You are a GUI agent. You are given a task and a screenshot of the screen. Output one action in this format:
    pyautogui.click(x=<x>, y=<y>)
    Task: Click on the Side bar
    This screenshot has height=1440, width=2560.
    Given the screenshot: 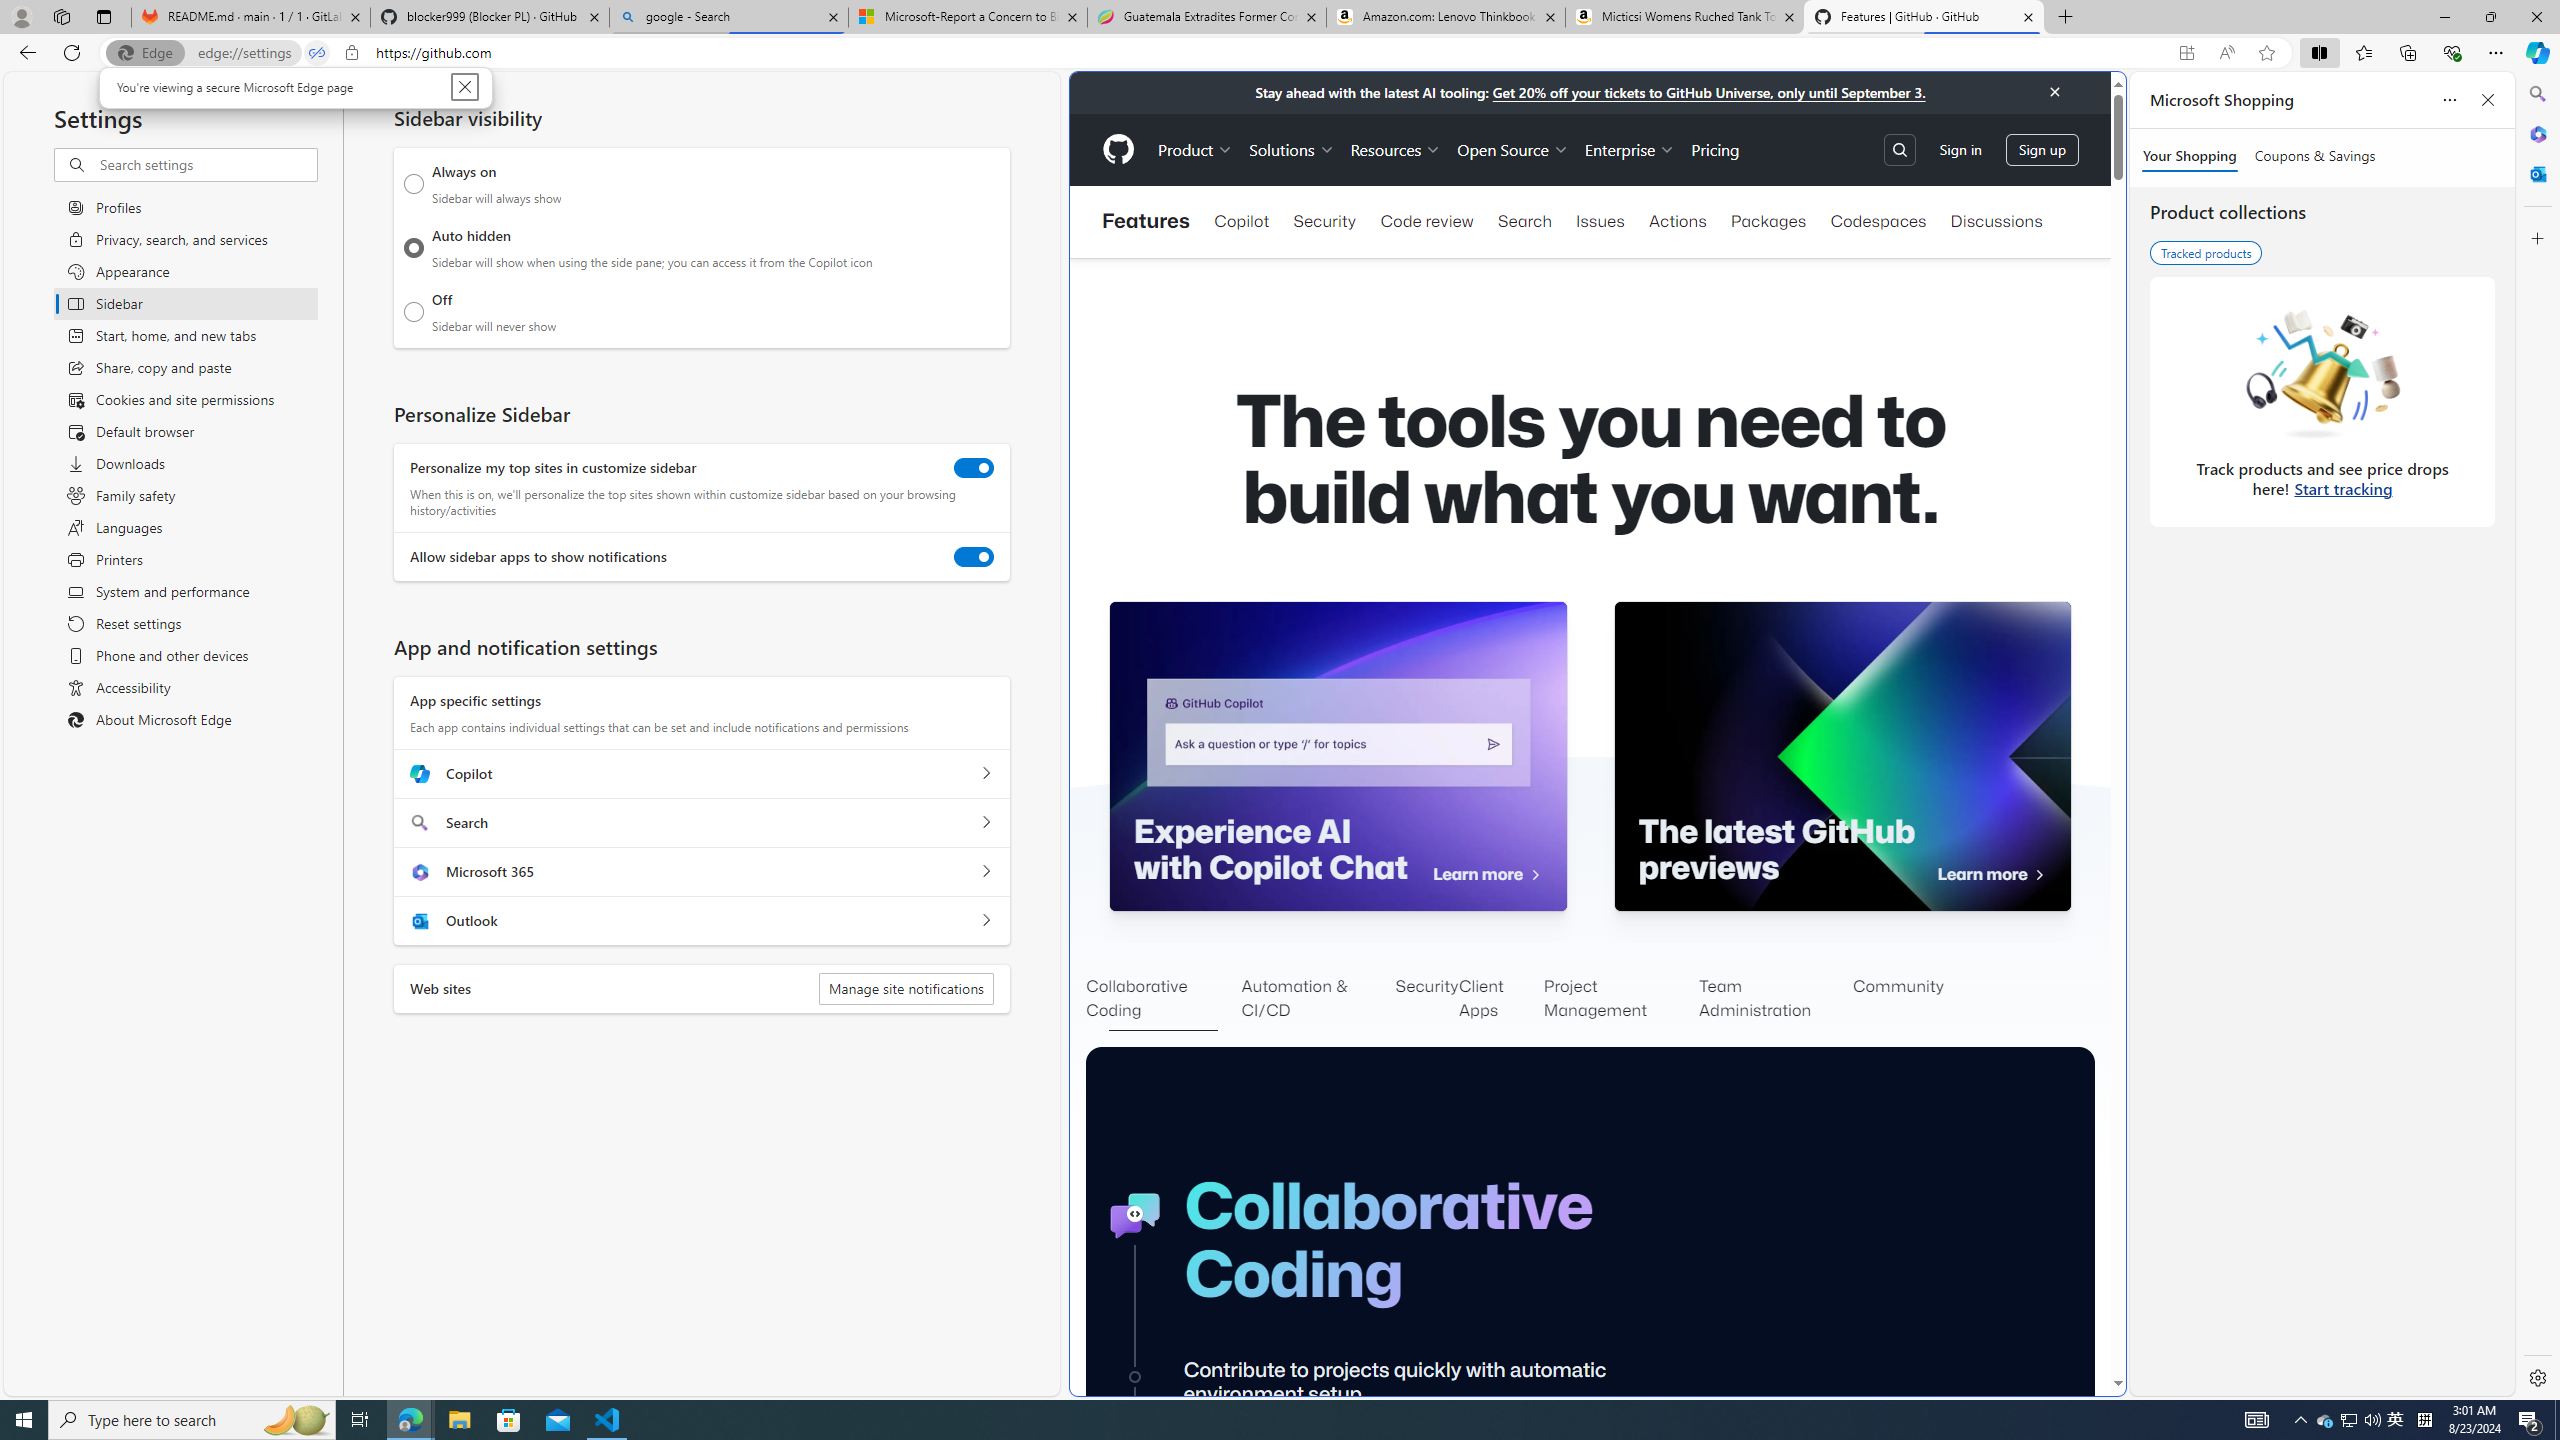 What is the action you would take?
    pyautogui.click(x=2538, y=736)
    